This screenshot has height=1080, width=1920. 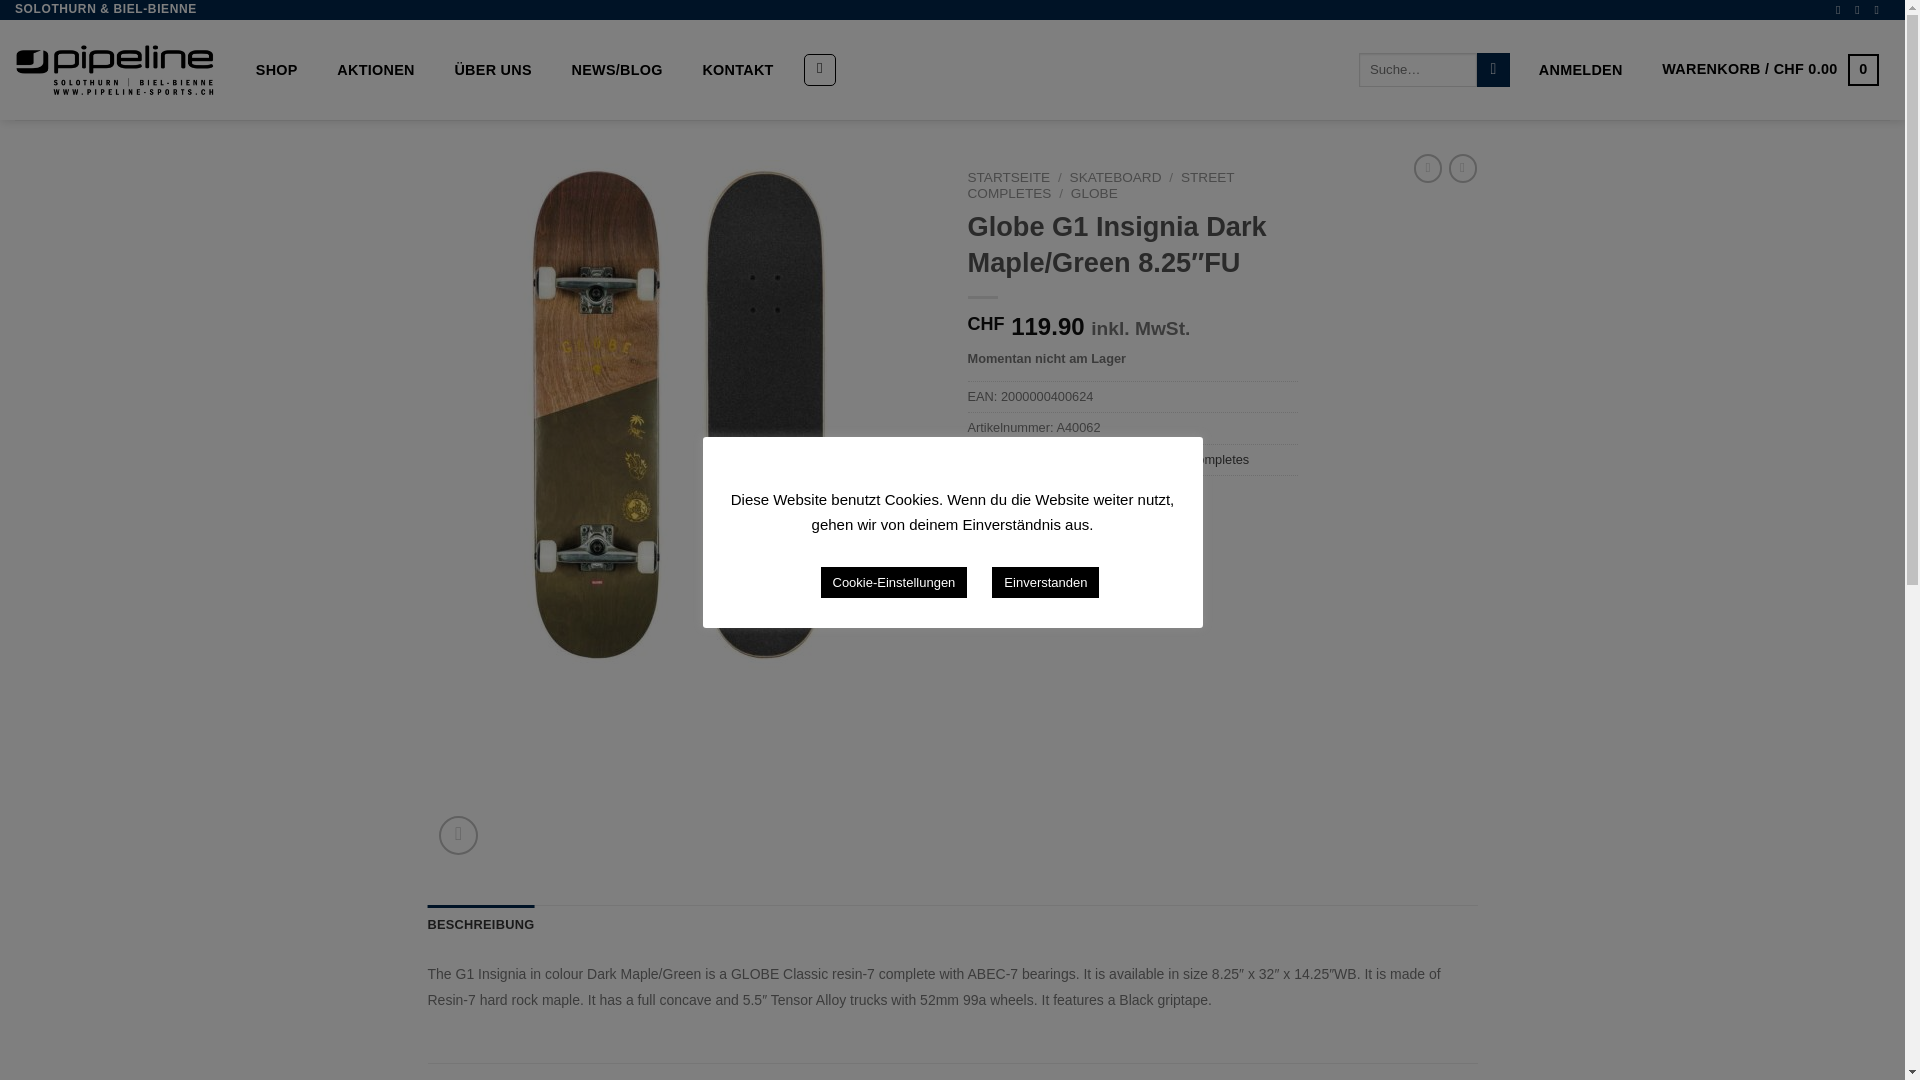 What do you see at coordinates (1492, 70) in the screenshot?
I see `Suche` at bounding box center [1492, 70].